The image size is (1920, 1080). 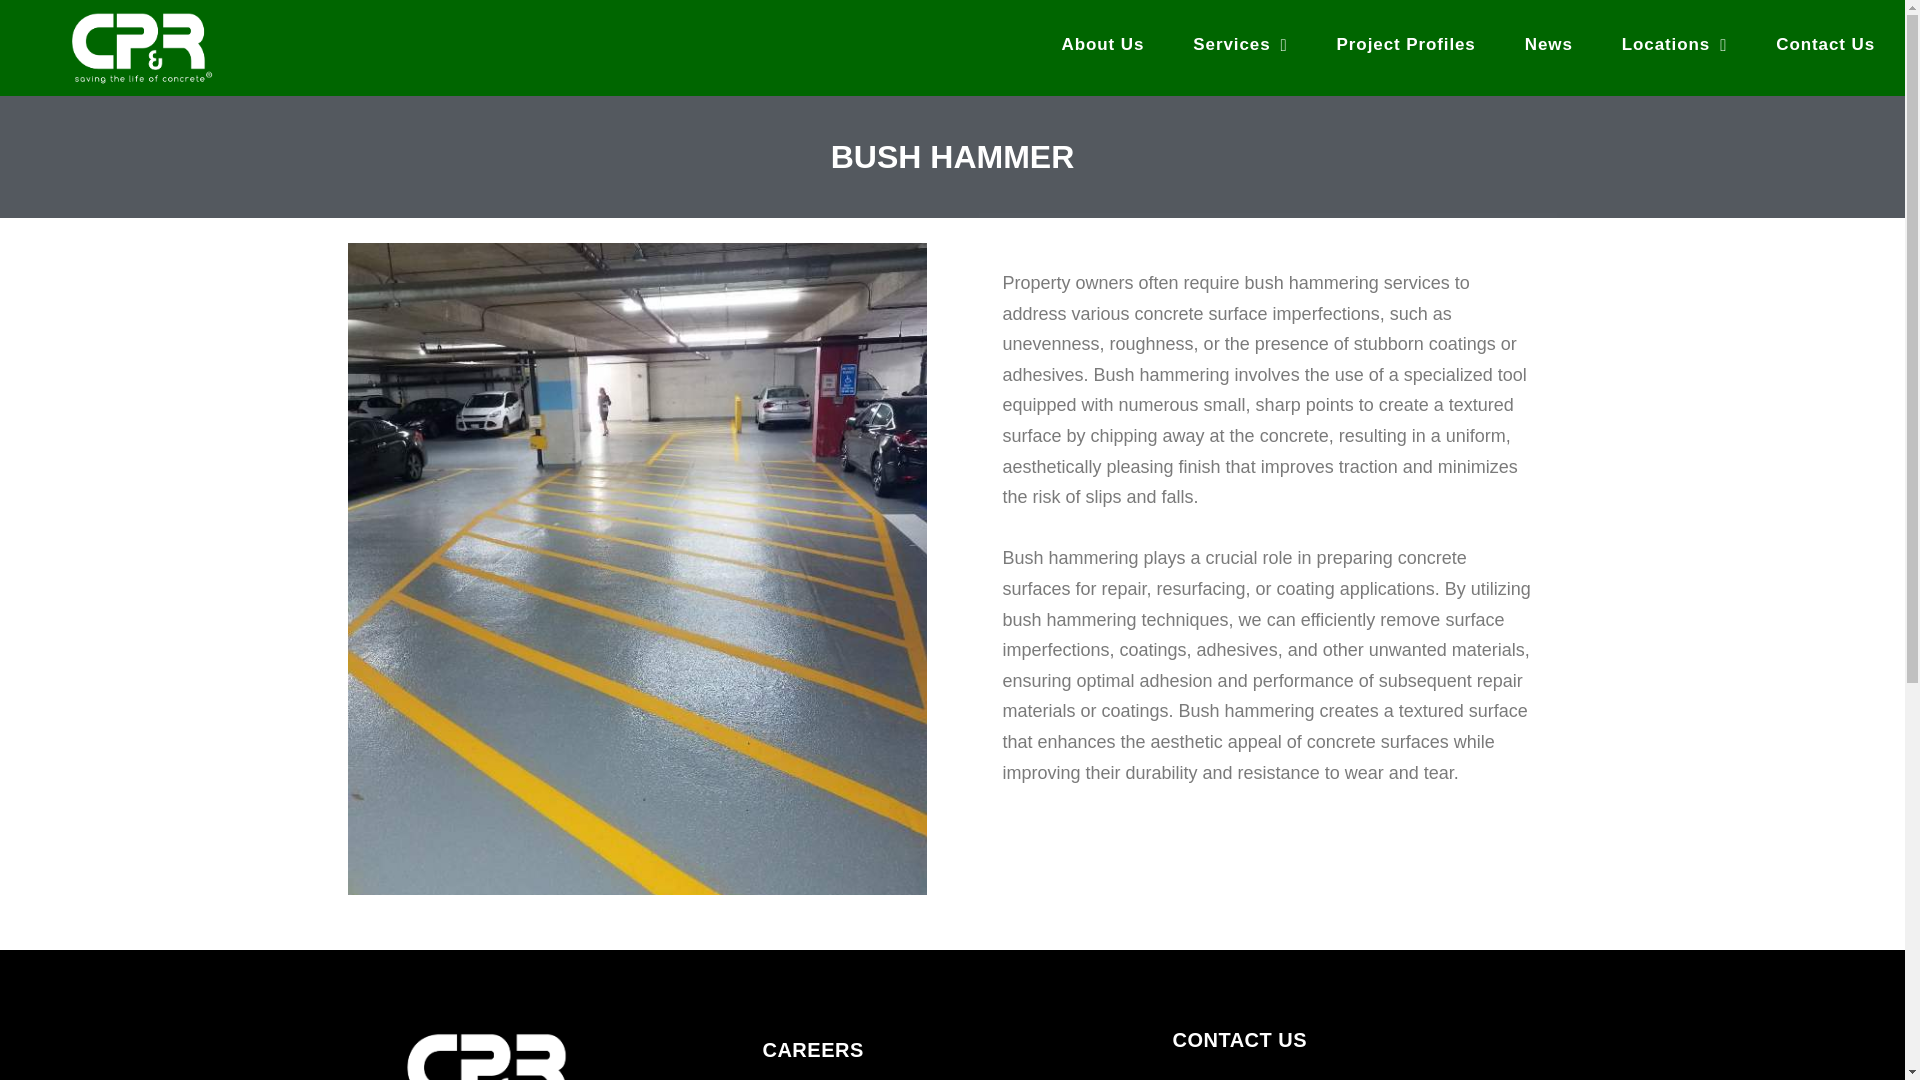 What do you see at coordinates (812, 1049) in the screenshot?
I see `CAREERS` at bounding box center [812, 1049].